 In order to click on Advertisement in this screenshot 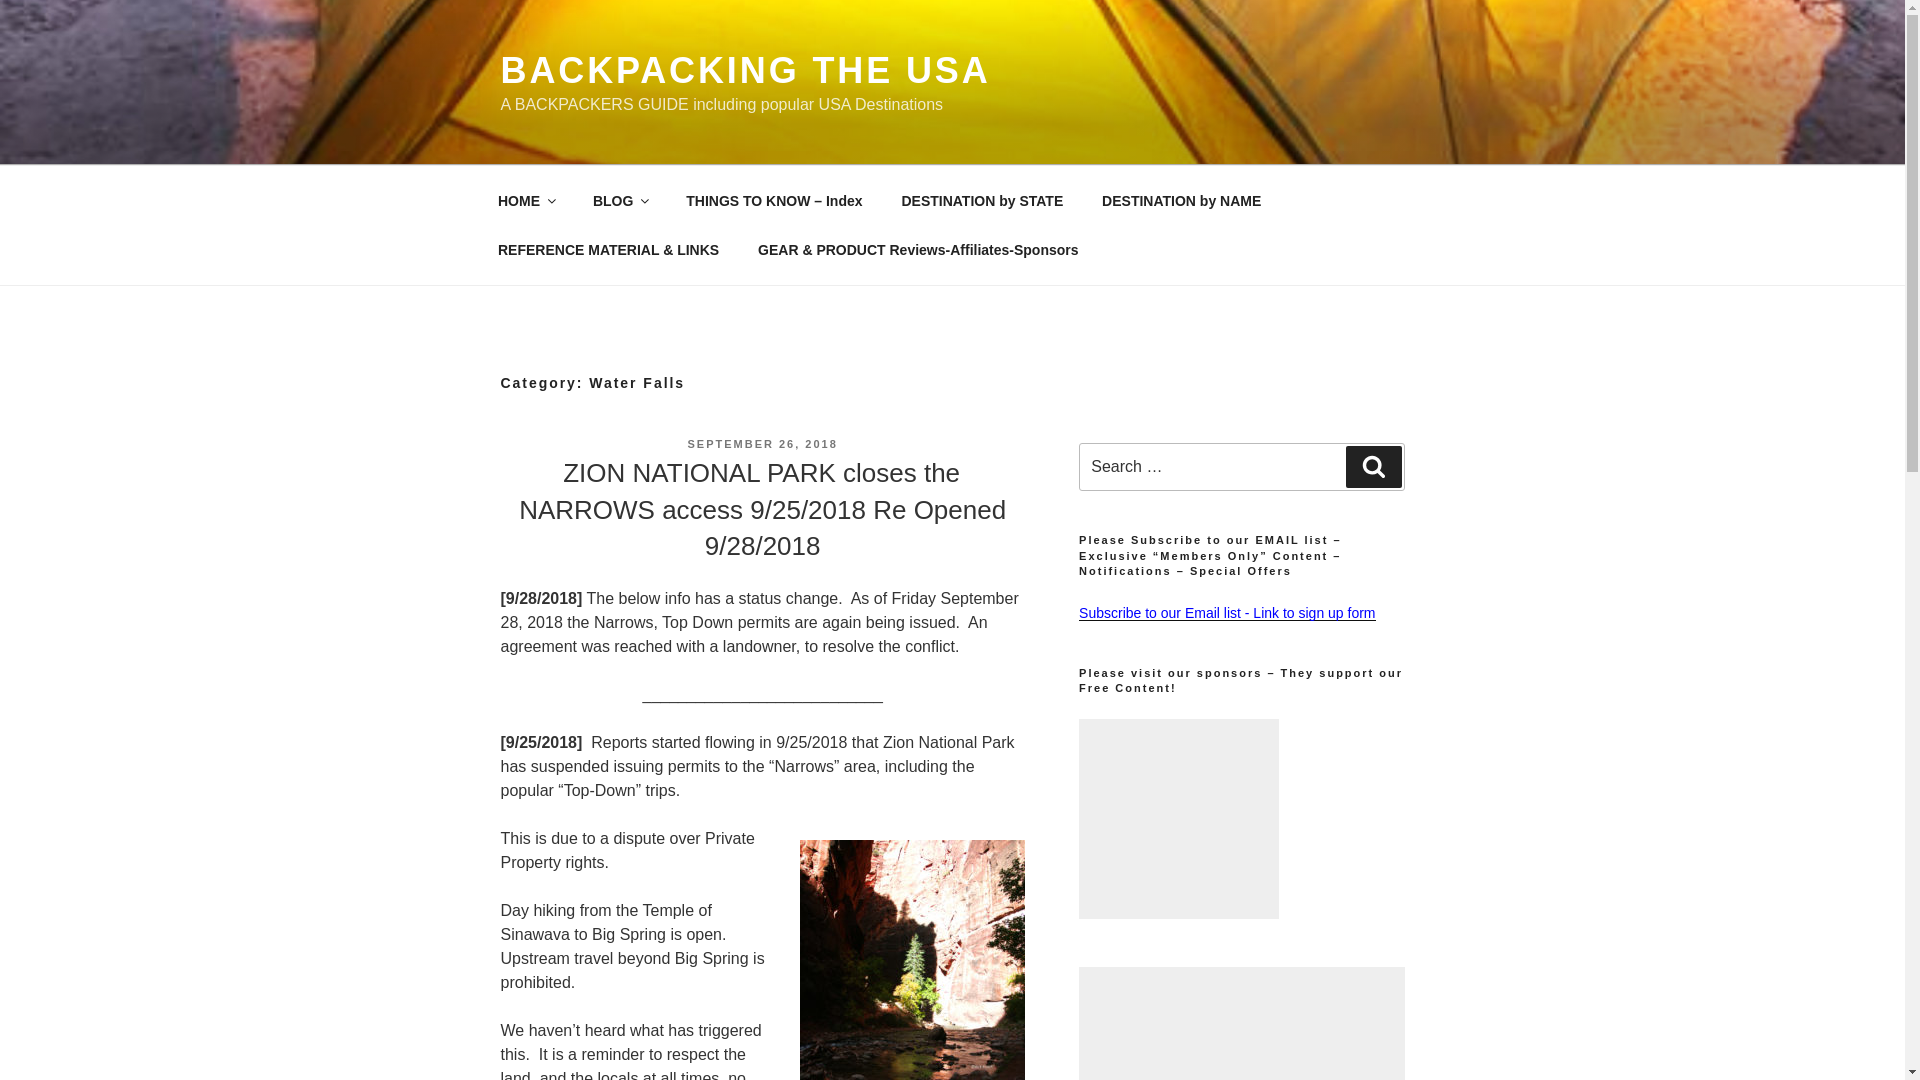, I will do `click(1241, 1023)`.